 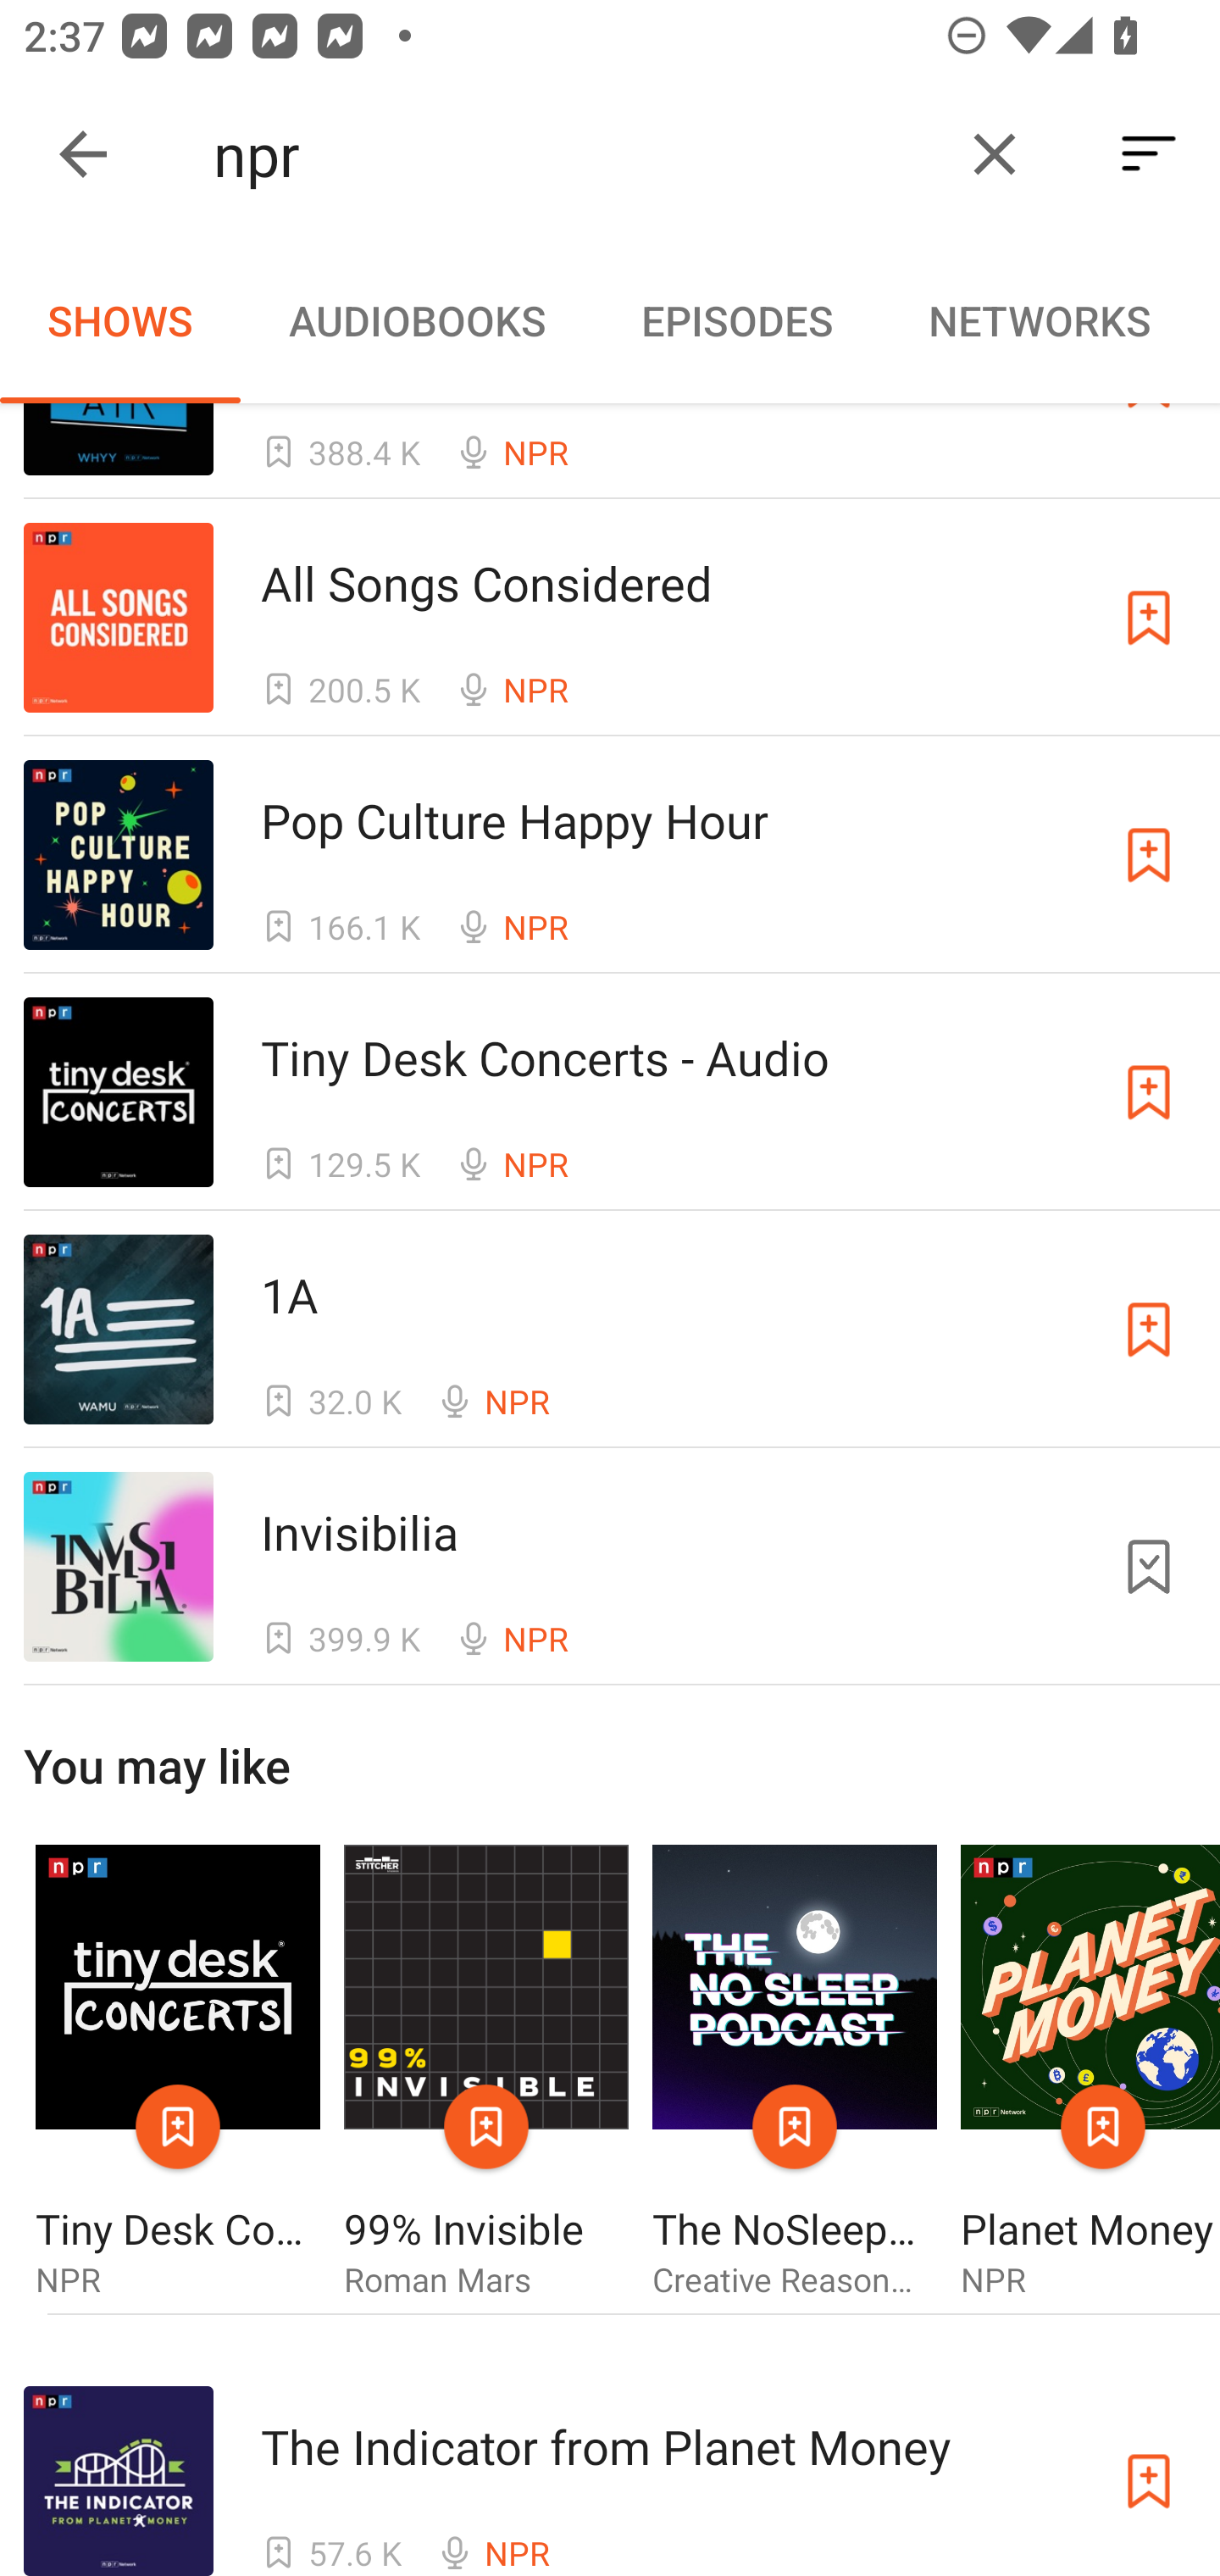 I want to click on Collapse, so click(x=83, y=154).